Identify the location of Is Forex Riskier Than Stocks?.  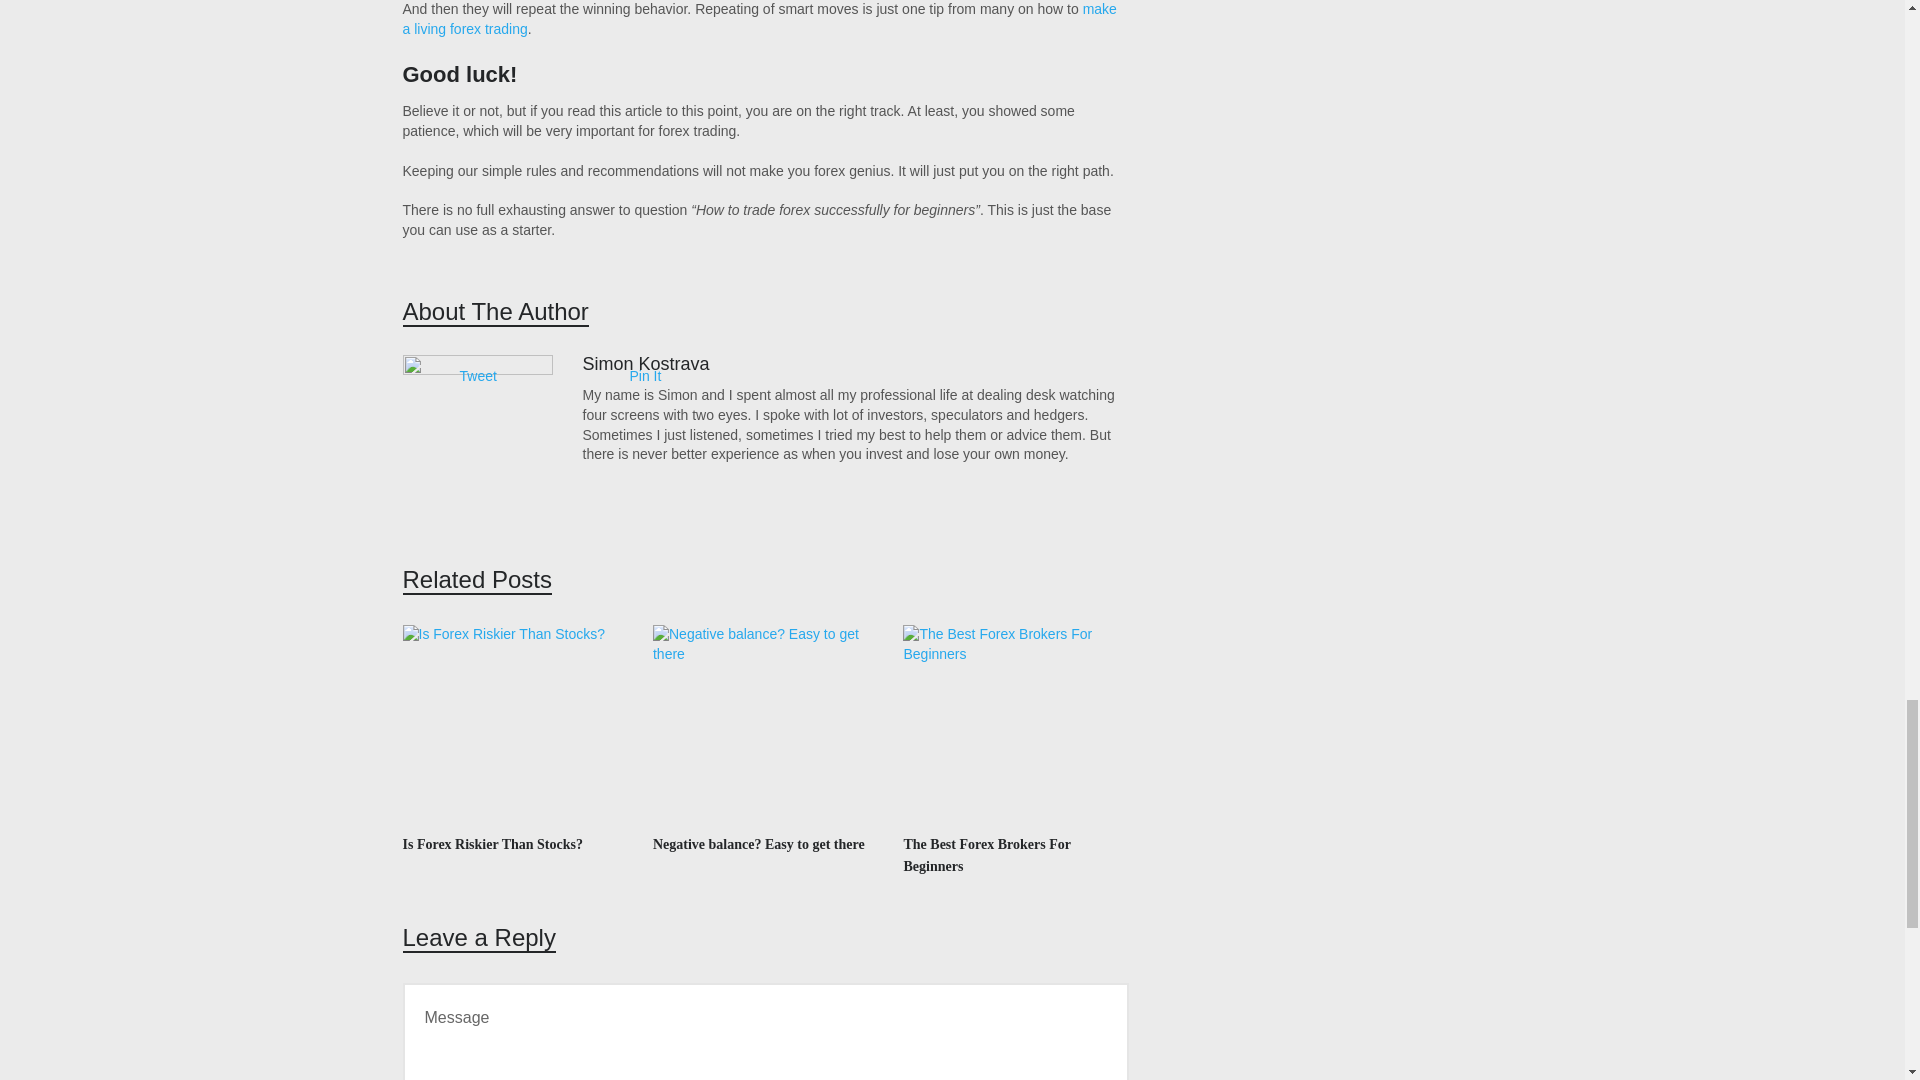
(491, 844).